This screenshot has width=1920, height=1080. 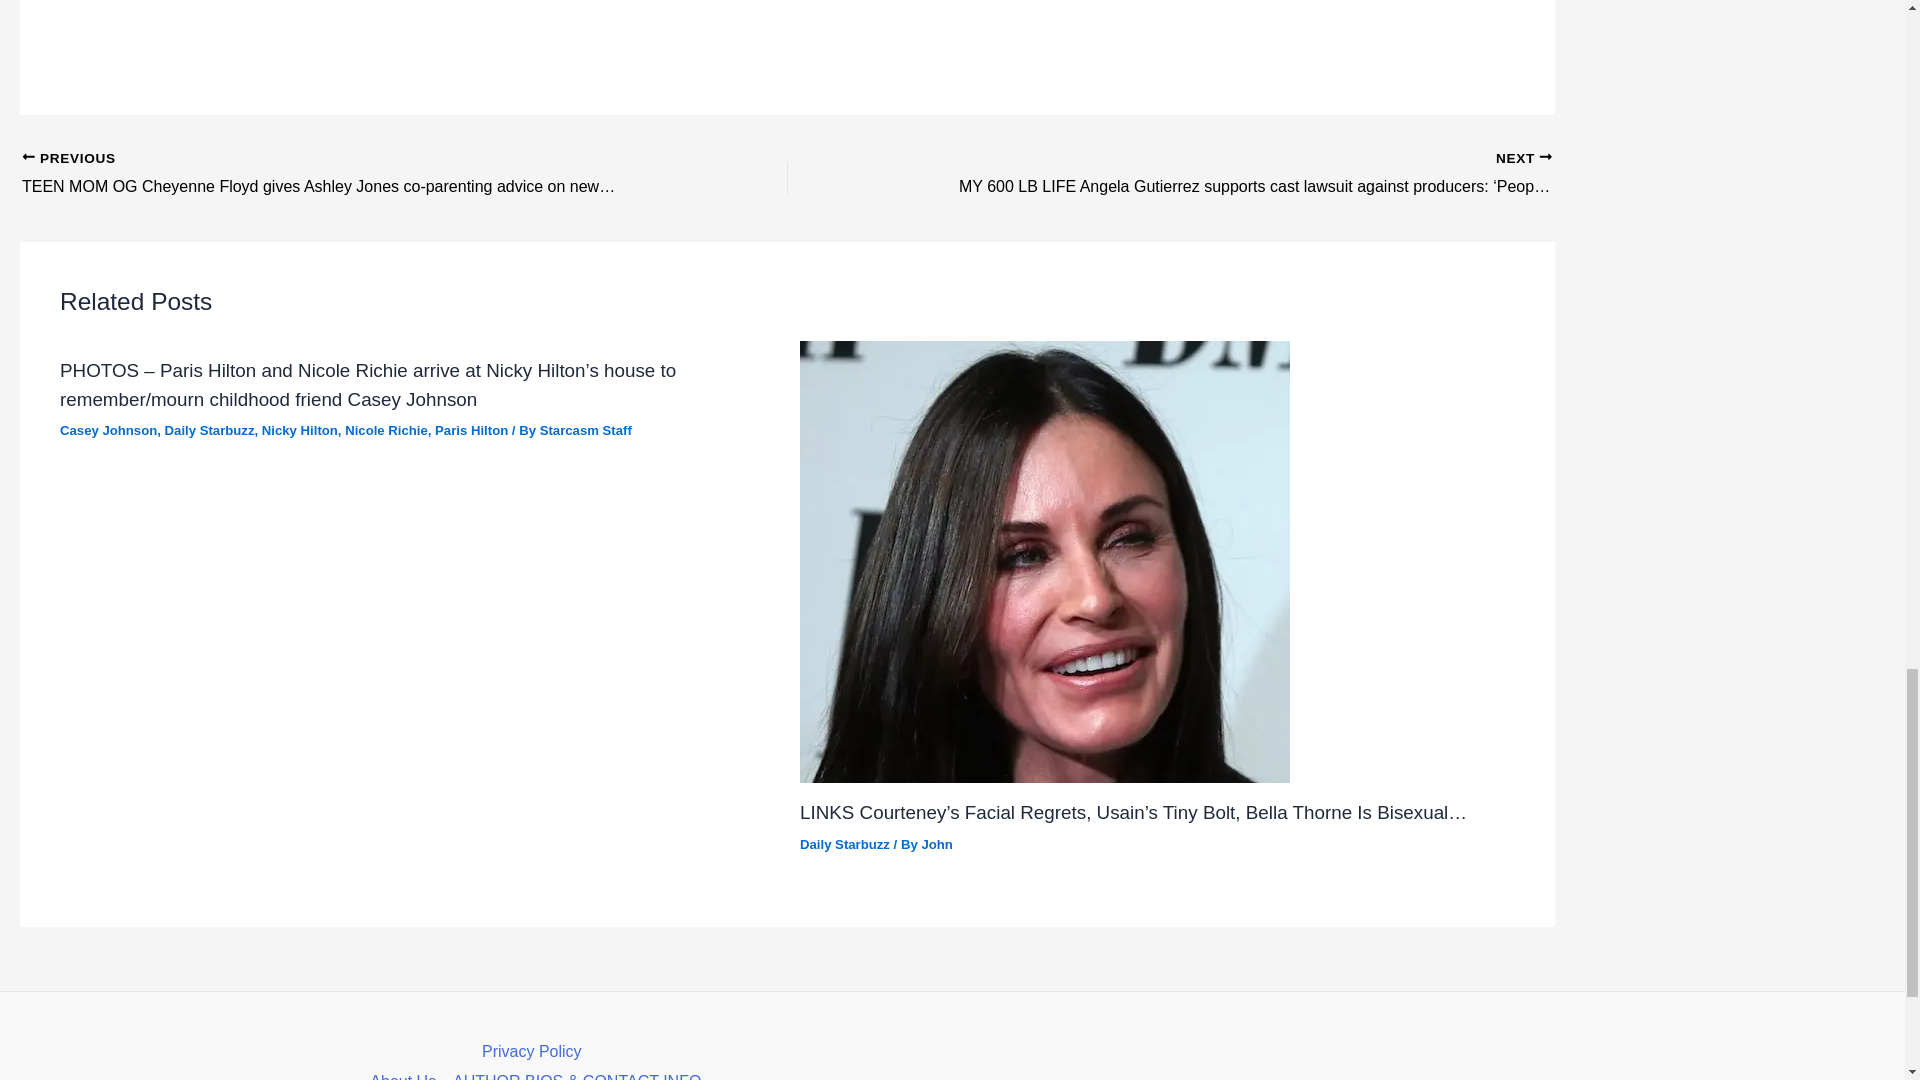 I want to click on View all posts by Starcasm Staff, so click(x=585, y=430).